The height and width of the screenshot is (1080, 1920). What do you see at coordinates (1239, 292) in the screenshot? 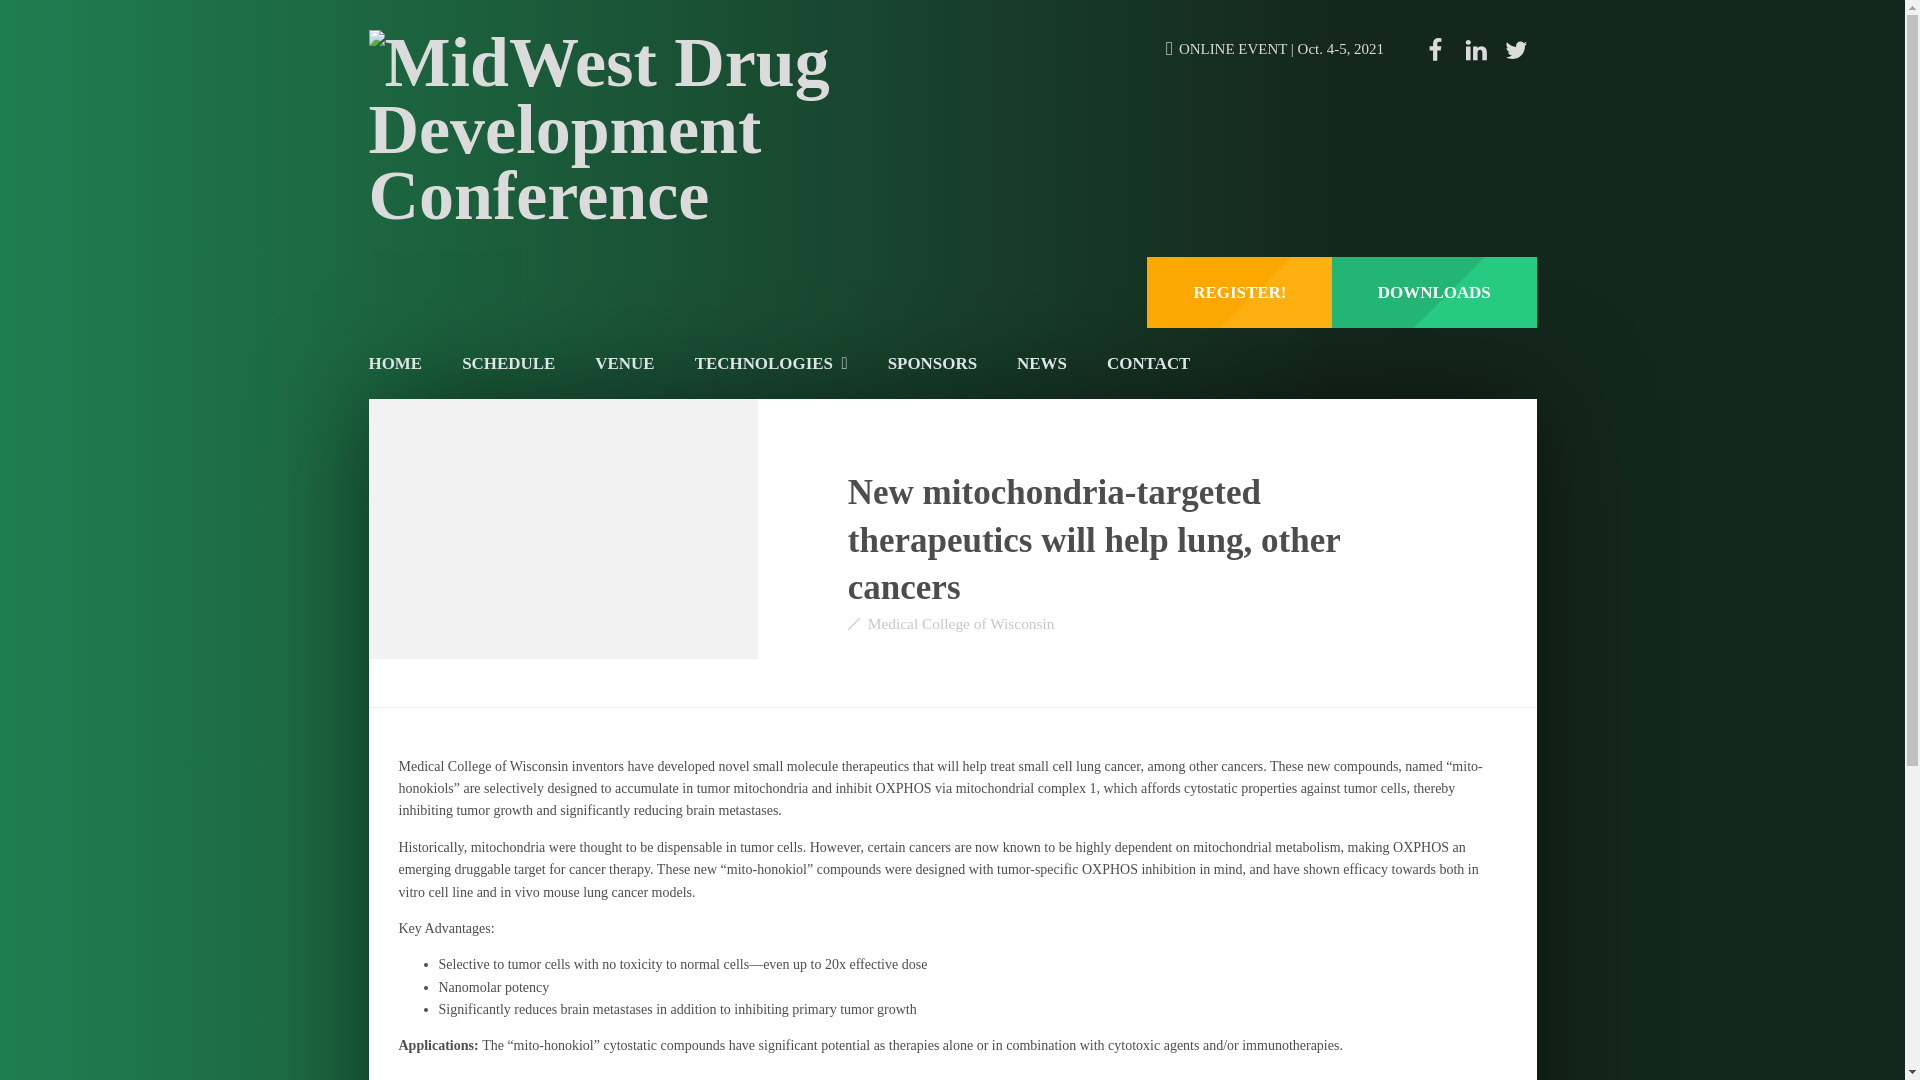
I see `REGISTER!` at bounding box center [1239, 292].